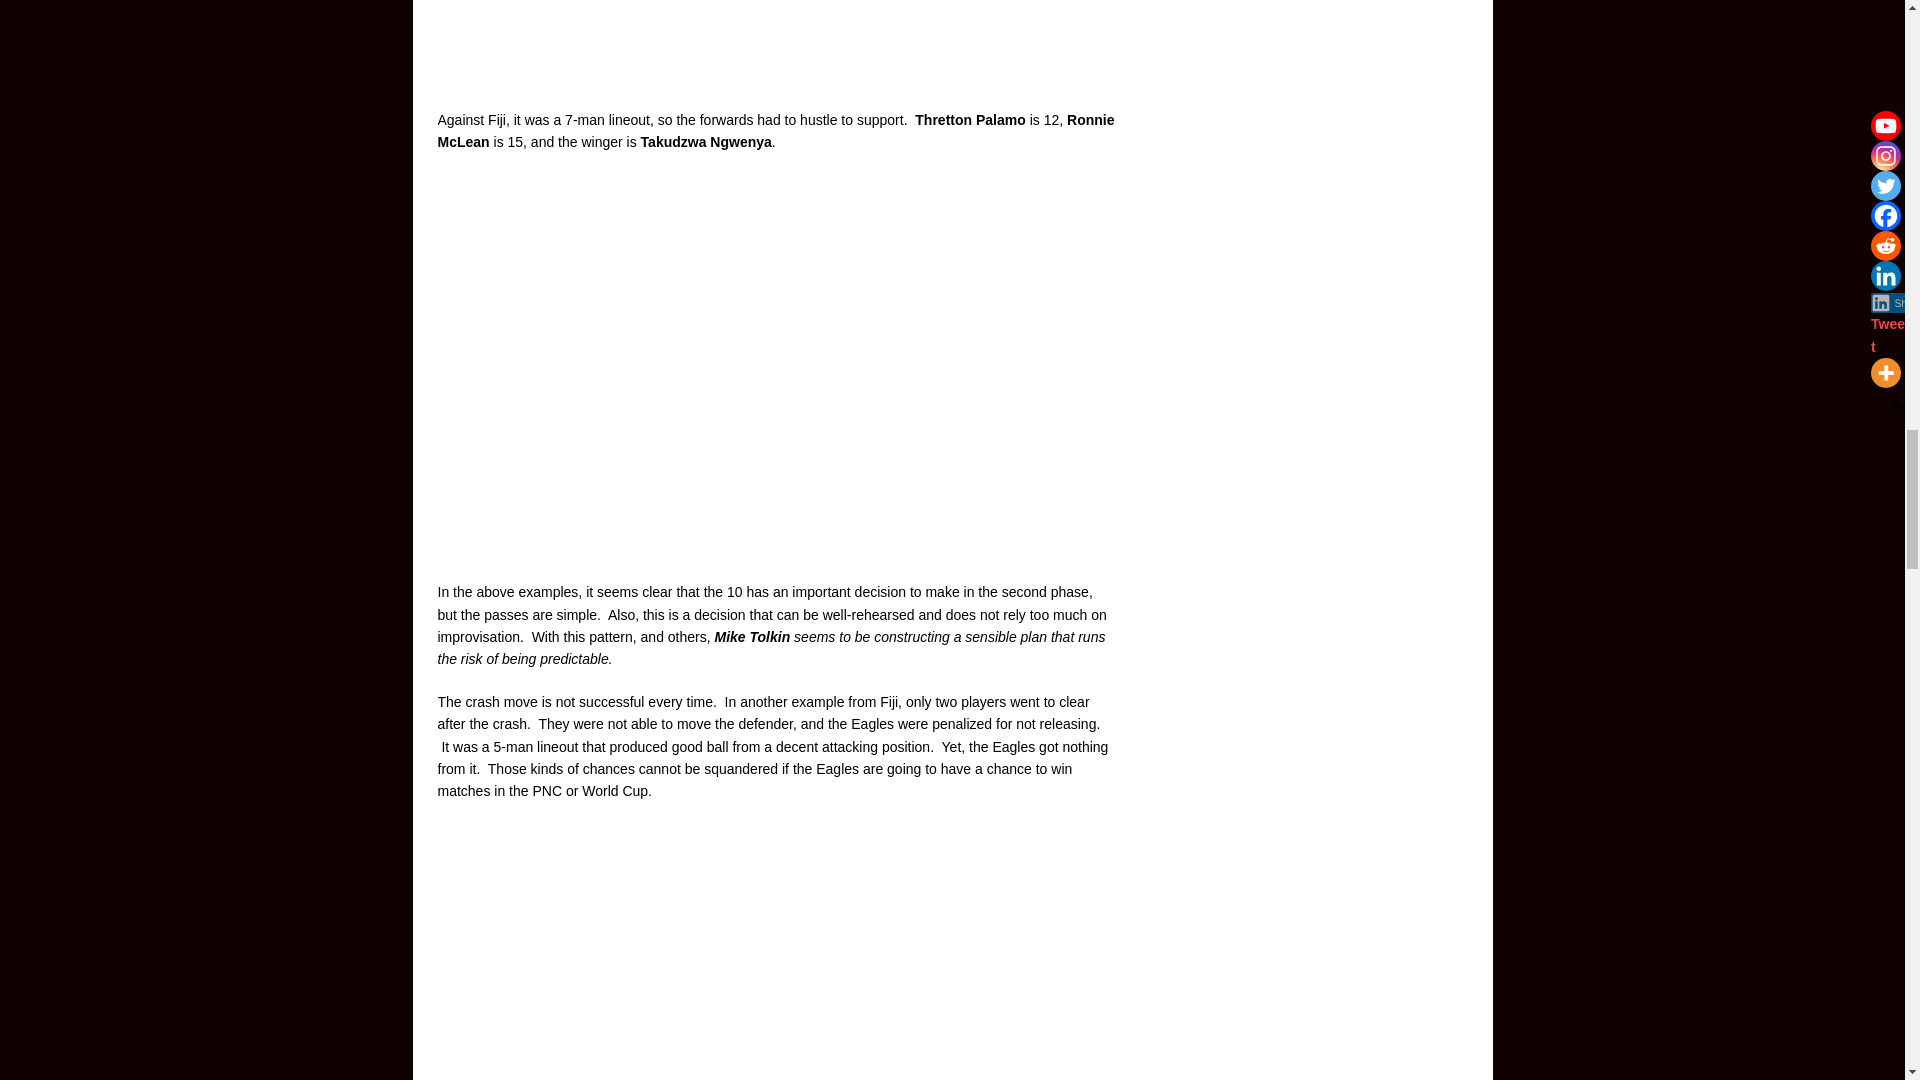  Describe the element at coordinates (776, 951) in the screenshot. I see `A Palamo crash leads to a penalty conceded.` at that location.